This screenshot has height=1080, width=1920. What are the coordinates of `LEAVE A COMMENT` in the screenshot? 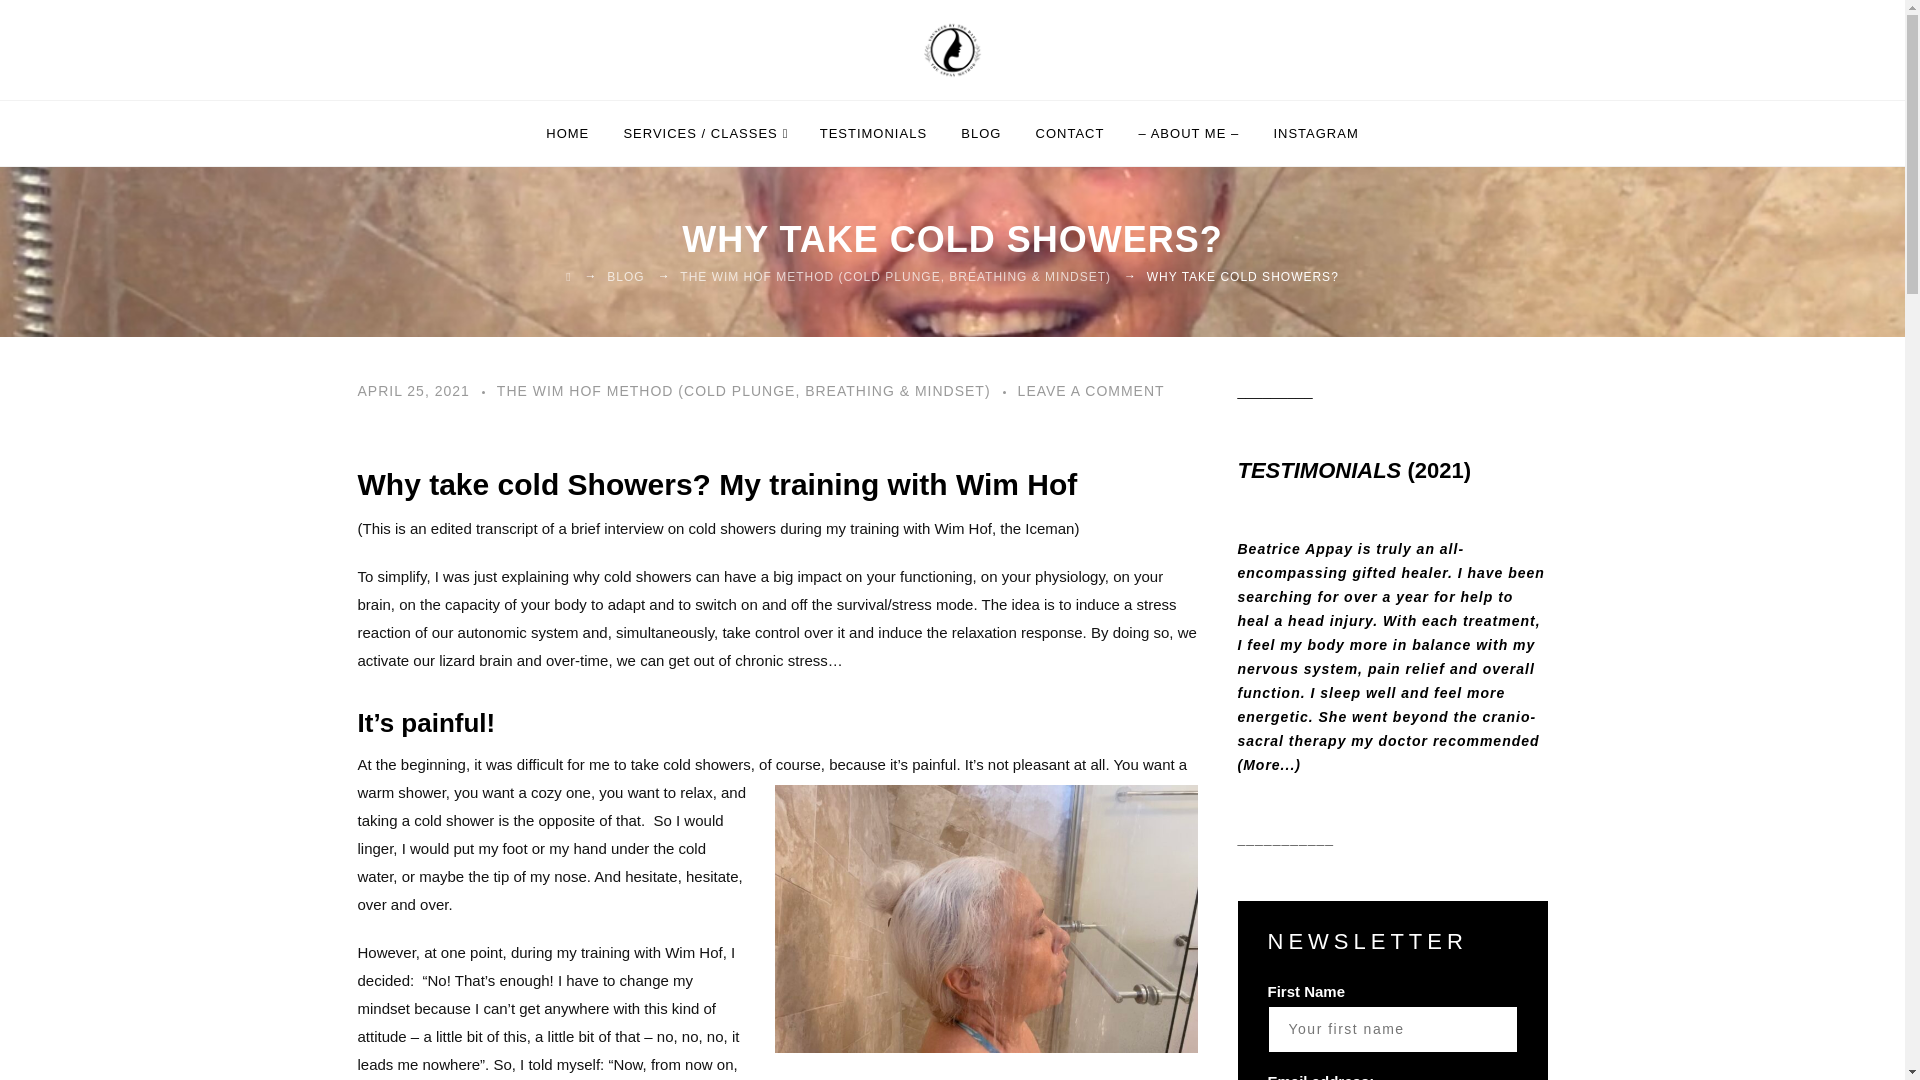 It's located at (1091, 390).